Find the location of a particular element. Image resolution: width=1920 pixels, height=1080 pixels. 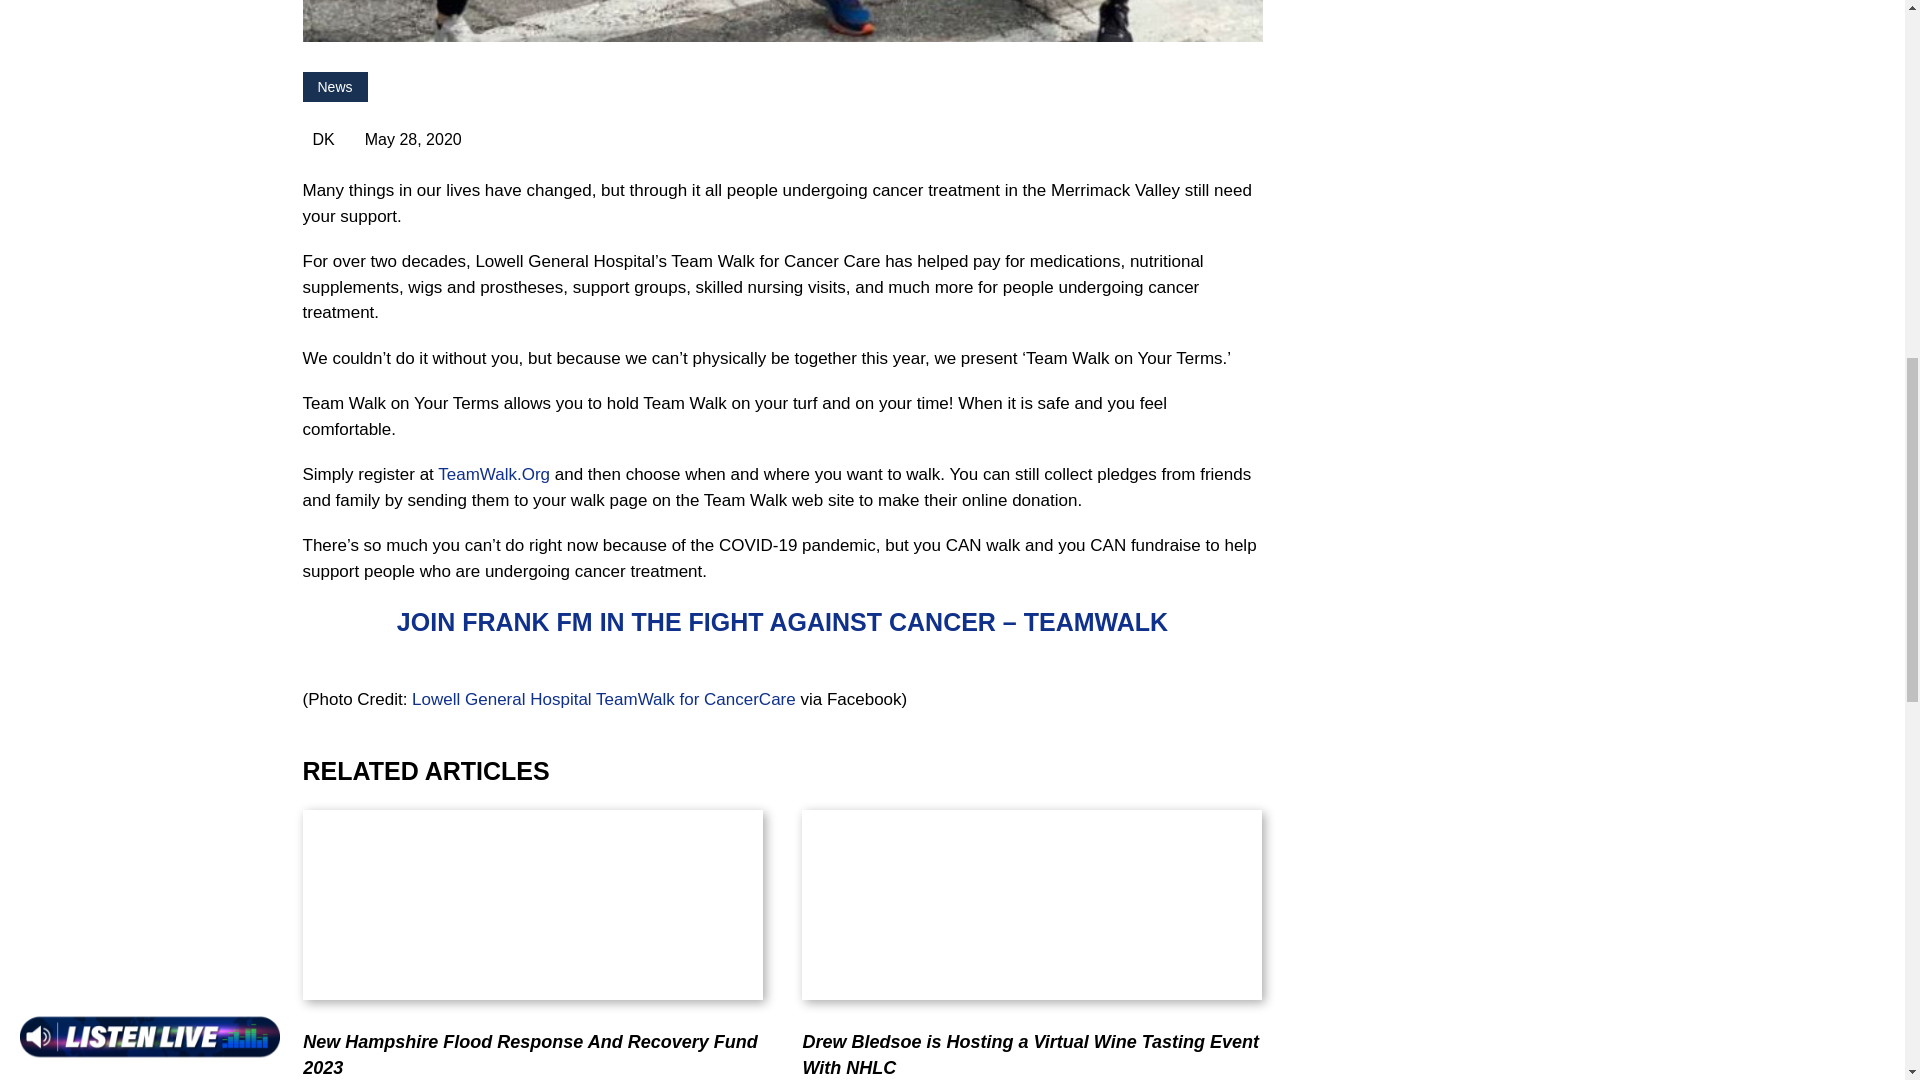

DK is located at coordinates (318, 139).